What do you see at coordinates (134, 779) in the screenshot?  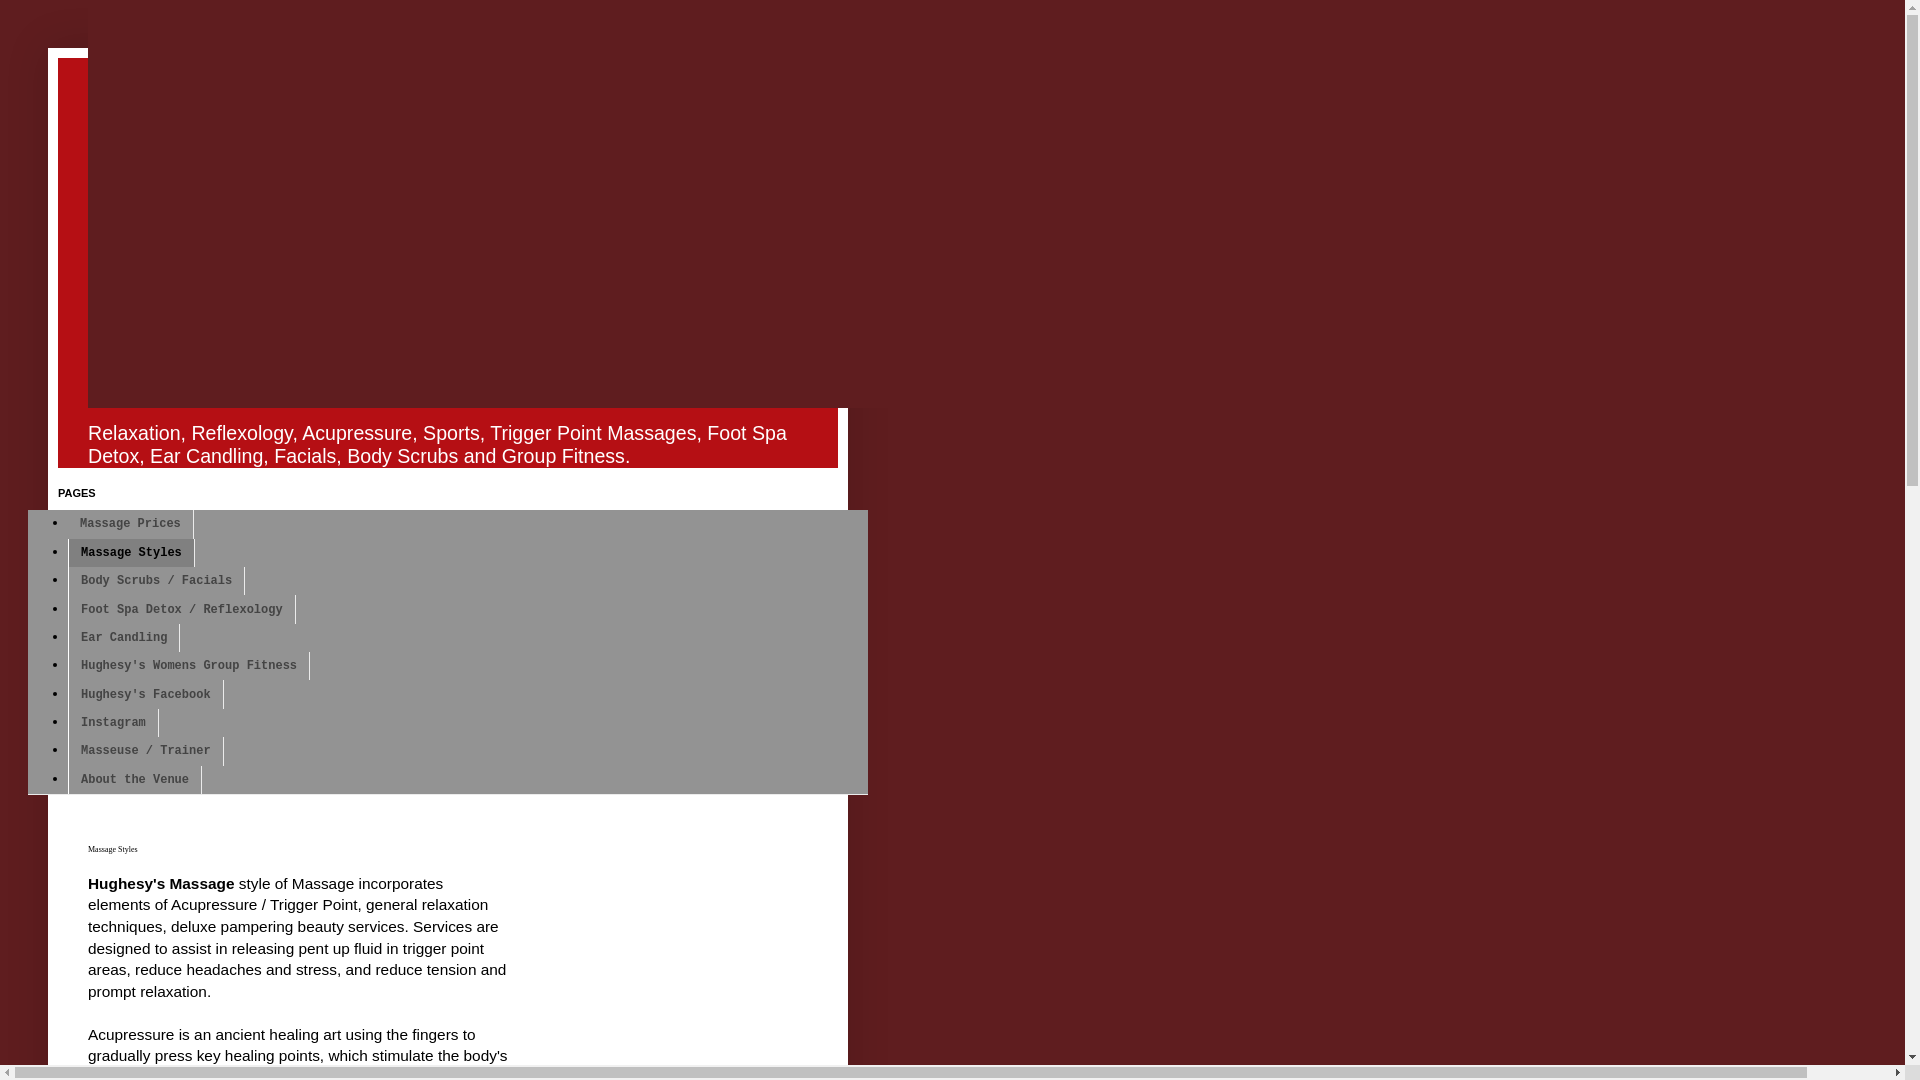 I see `About the Venue` at bounding box center [134, 779].